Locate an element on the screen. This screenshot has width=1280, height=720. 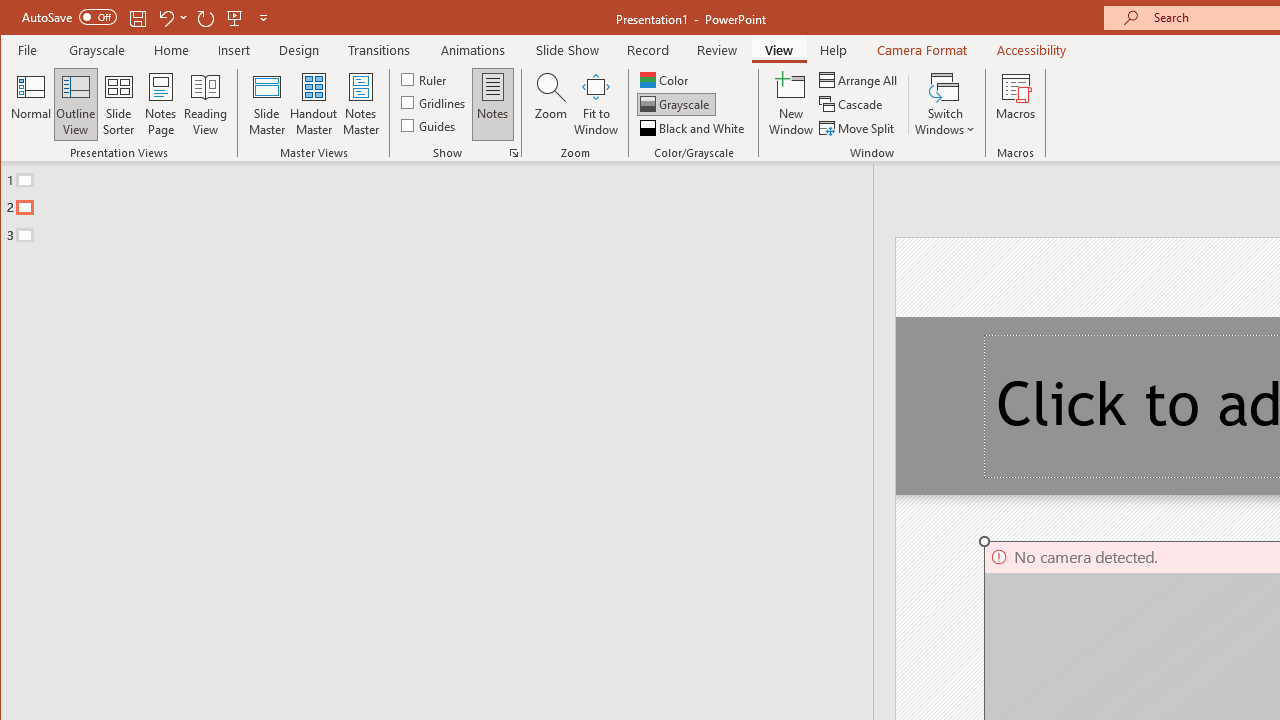
Cascade is located at coordinates (852, 104).